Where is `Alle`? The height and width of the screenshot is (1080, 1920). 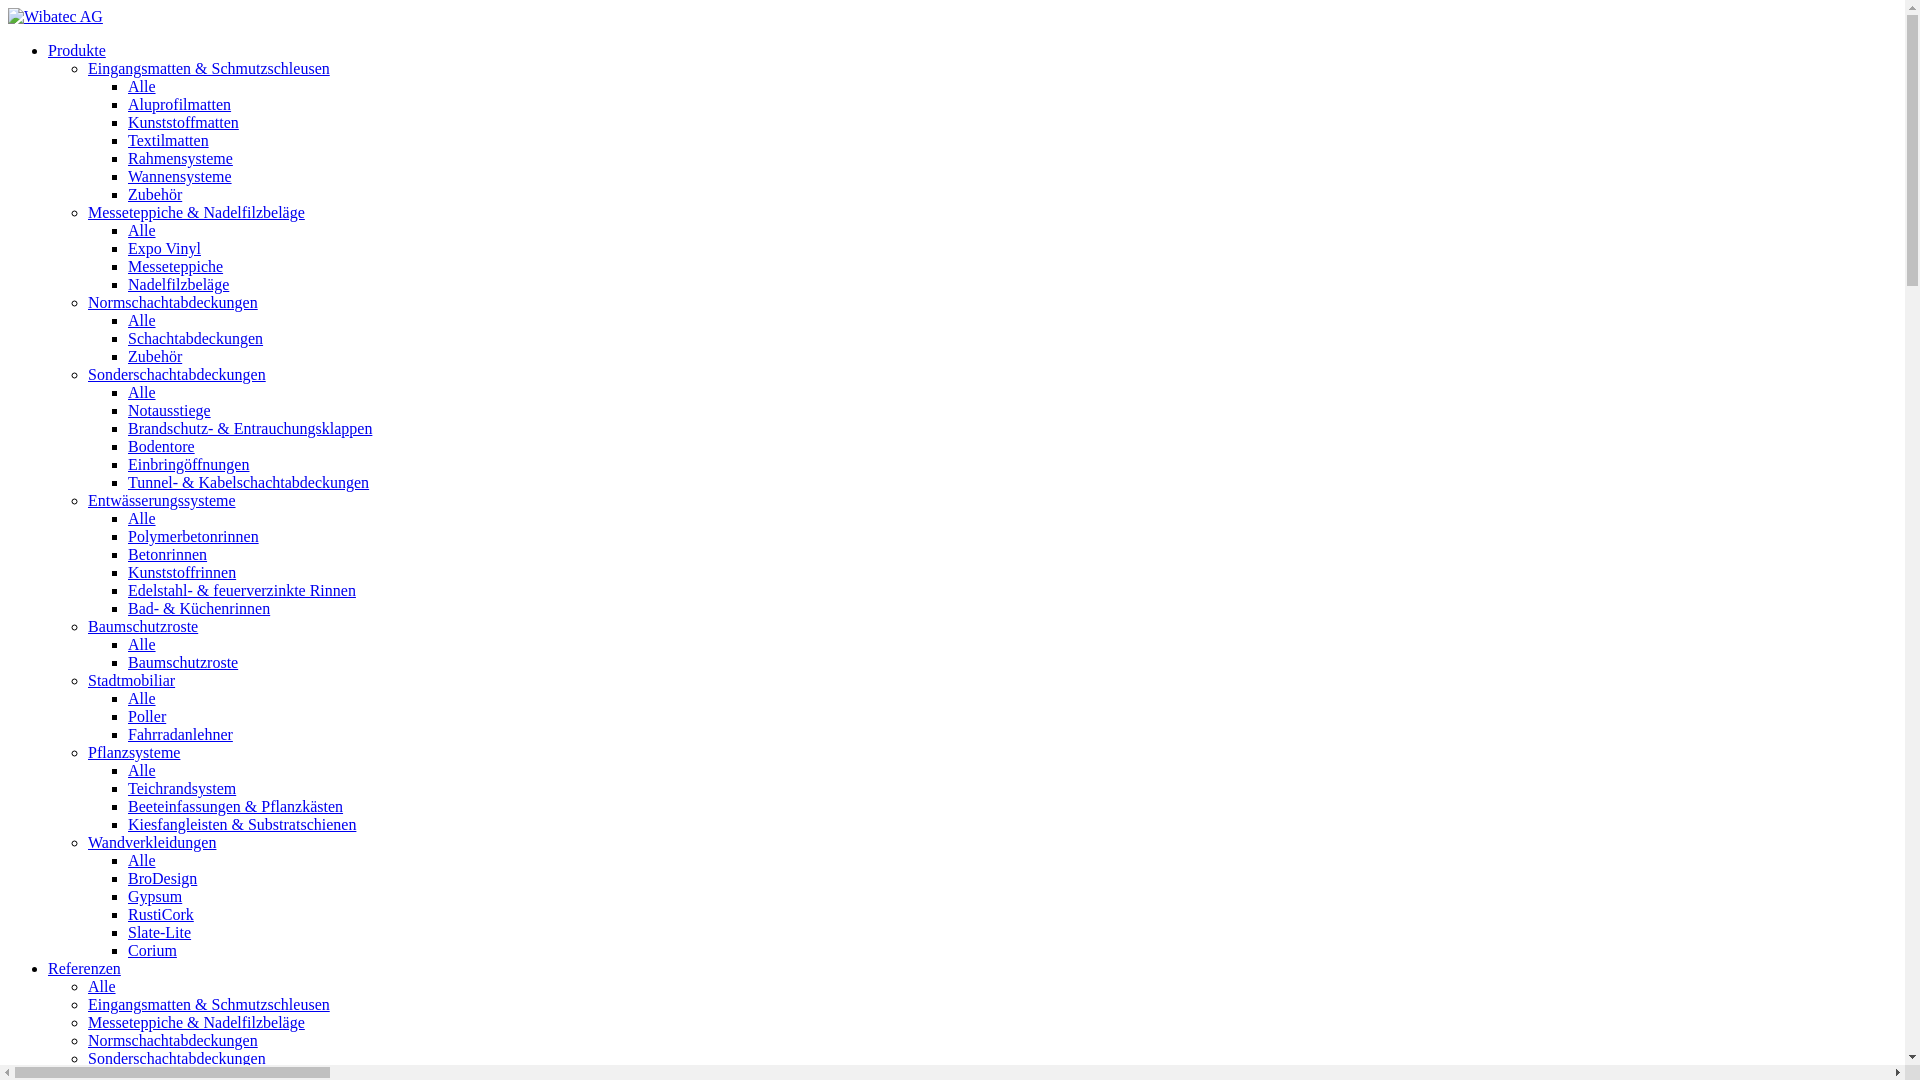
Alle is located at coordinates (102, 986).